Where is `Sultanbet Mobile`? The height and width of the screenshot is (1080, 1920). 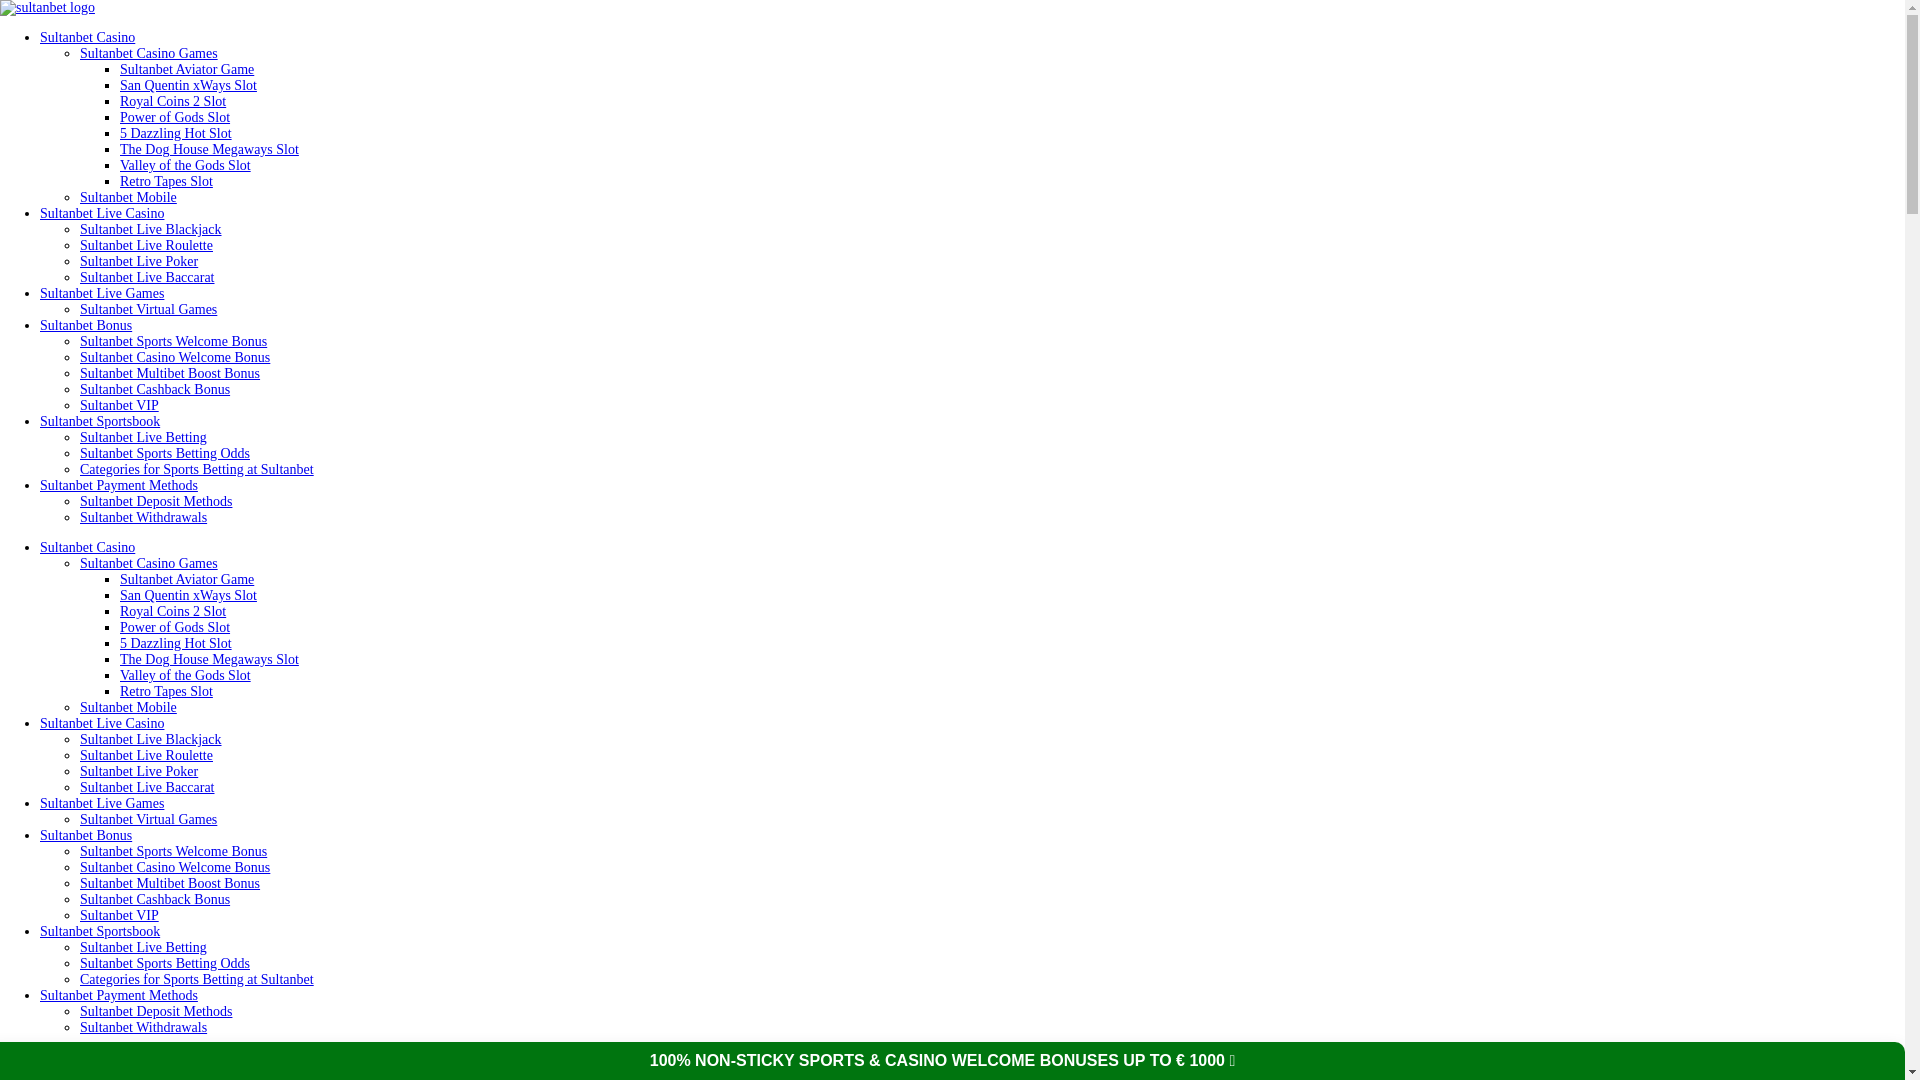
Sultanbet Mobile is located at coordinates (128, 198).